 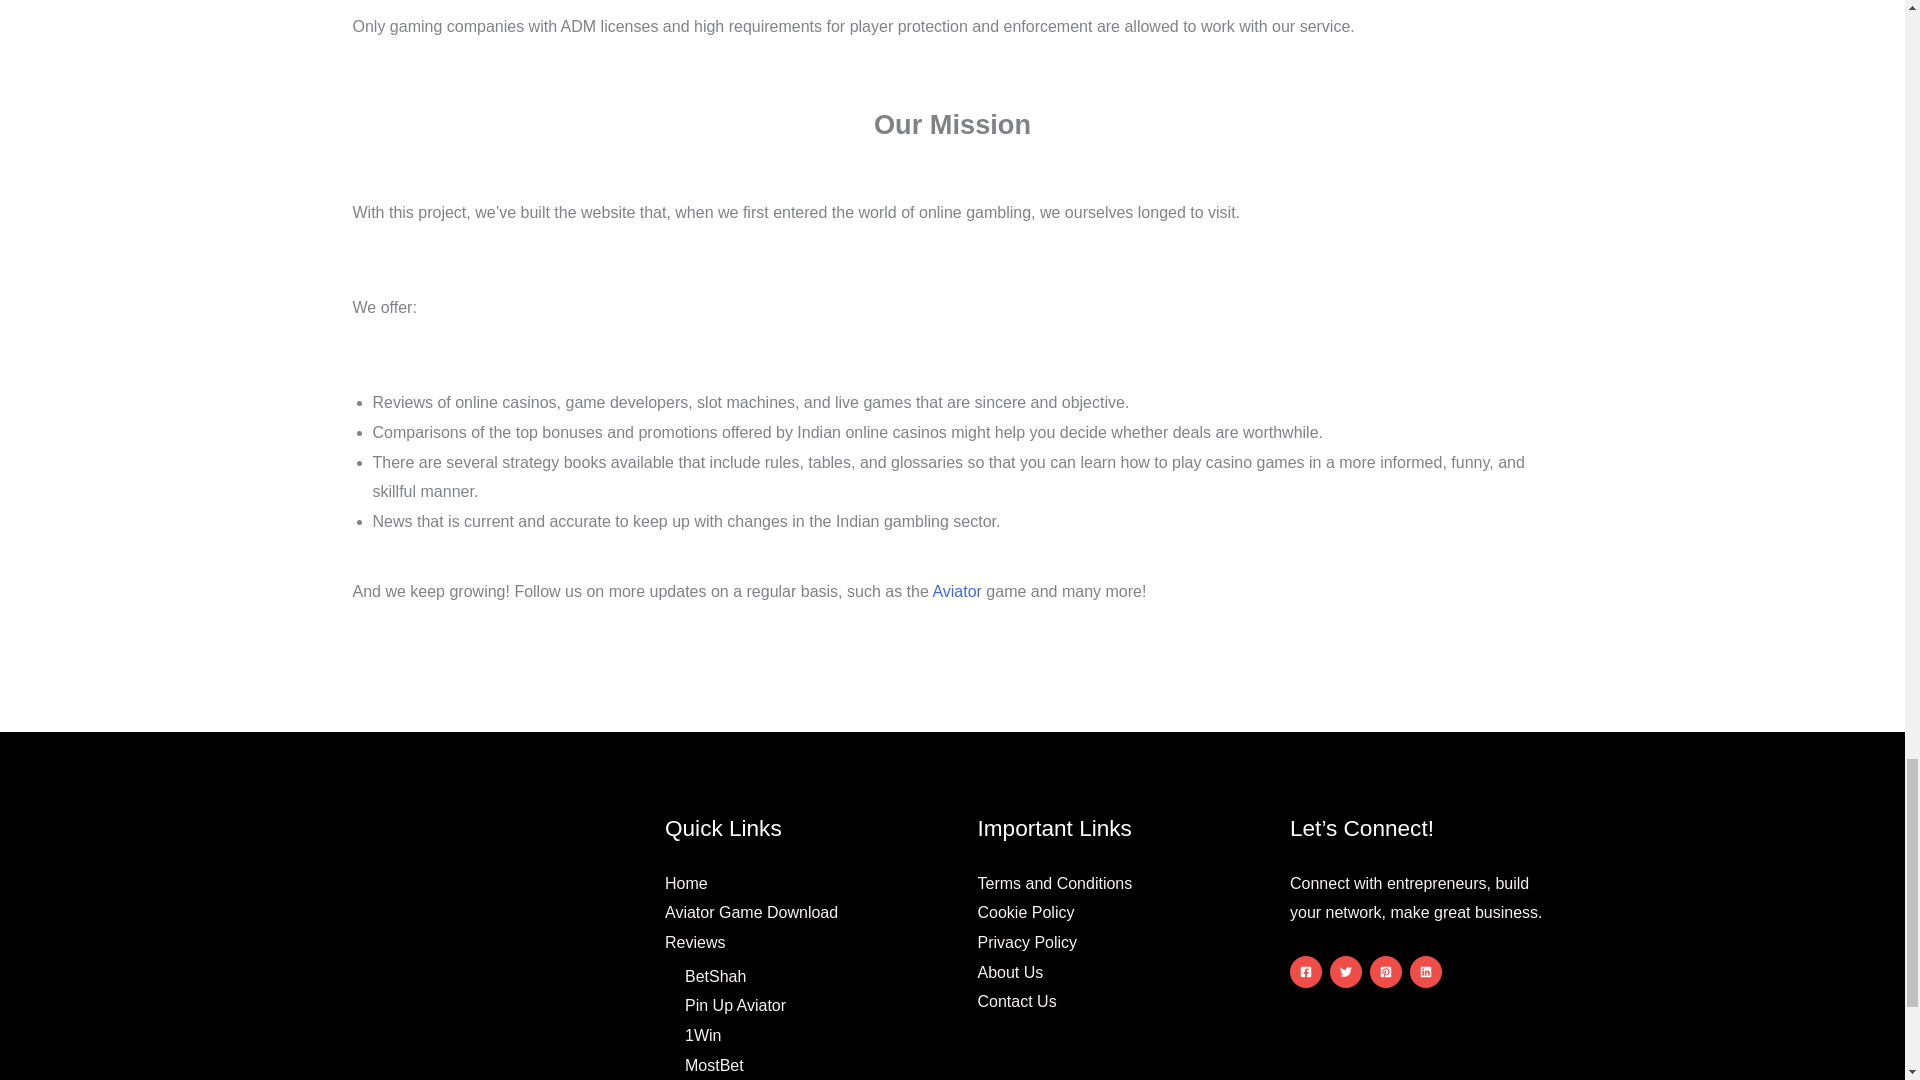 I want to click on Privacy Policy, so click(x=1027, y=942).